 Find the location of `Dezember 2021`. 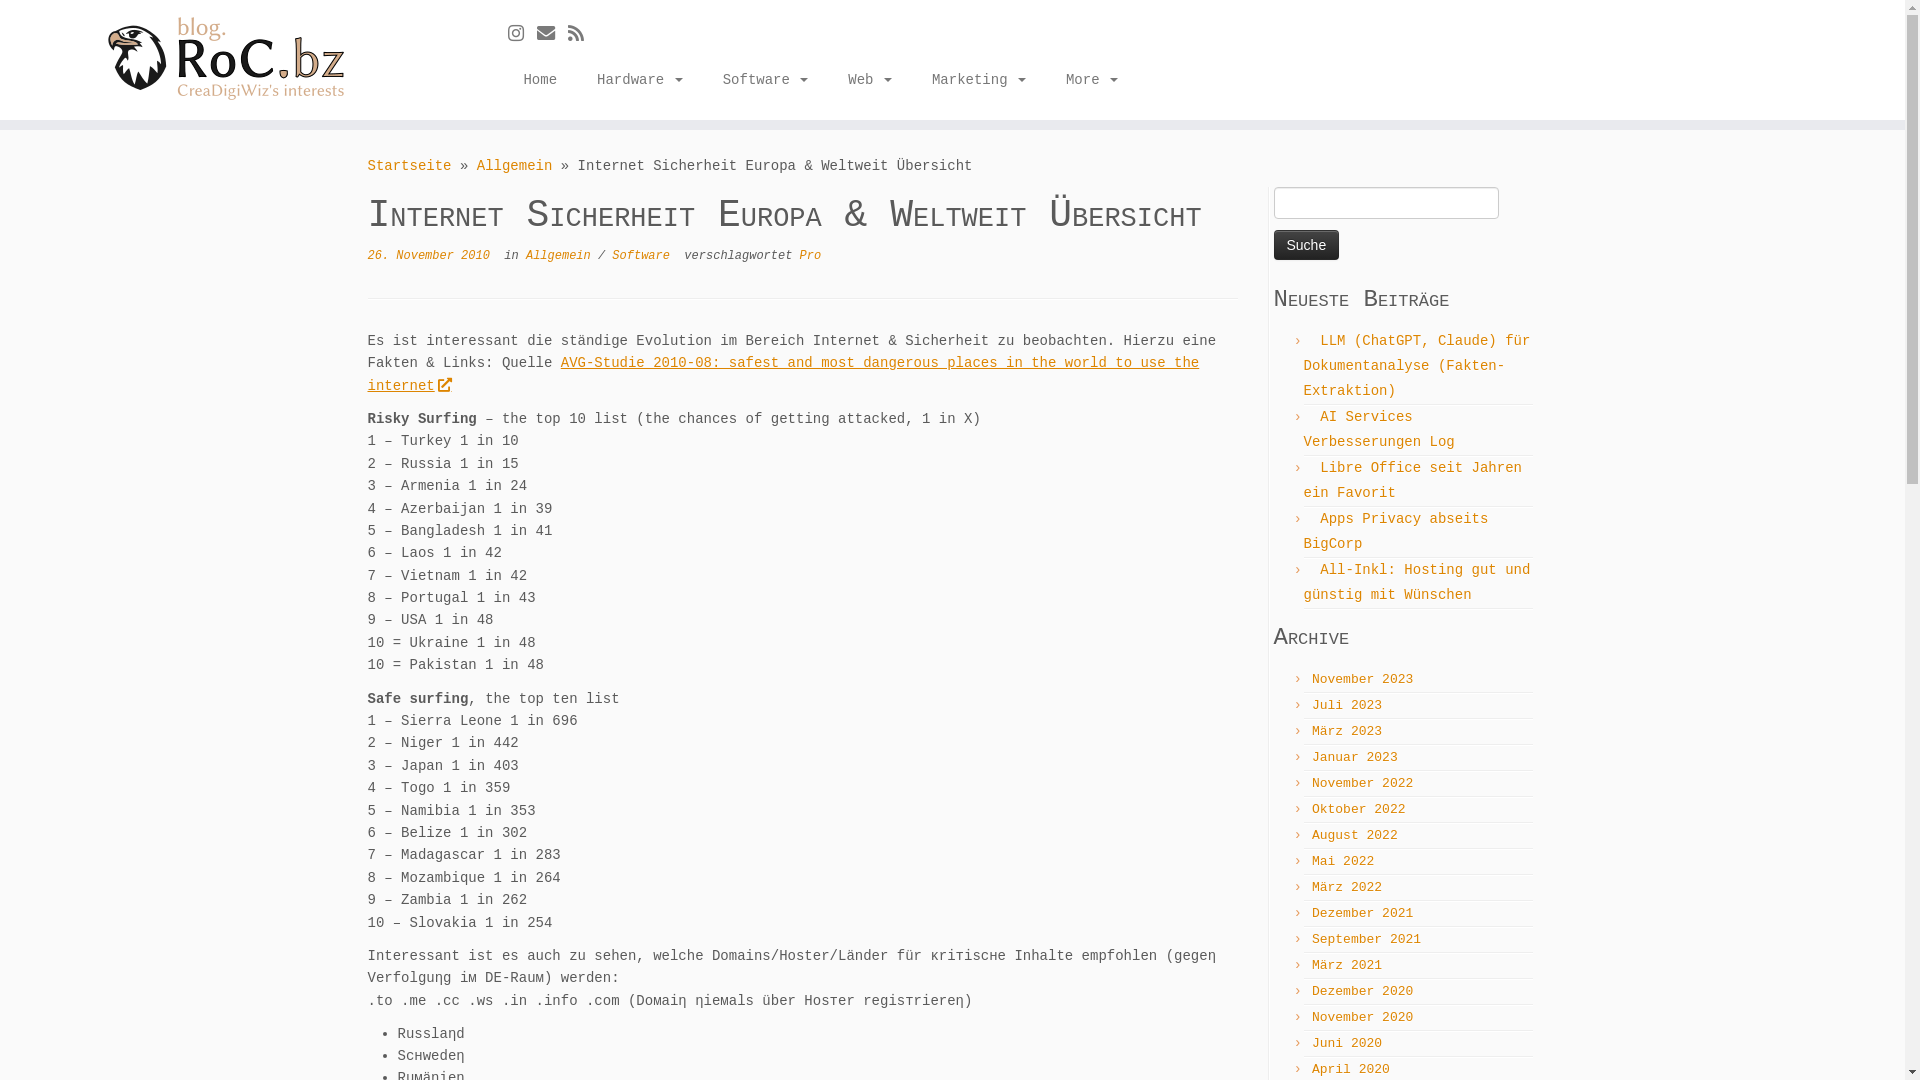

Dezember 2021 is located at coordinates (1362, 914).